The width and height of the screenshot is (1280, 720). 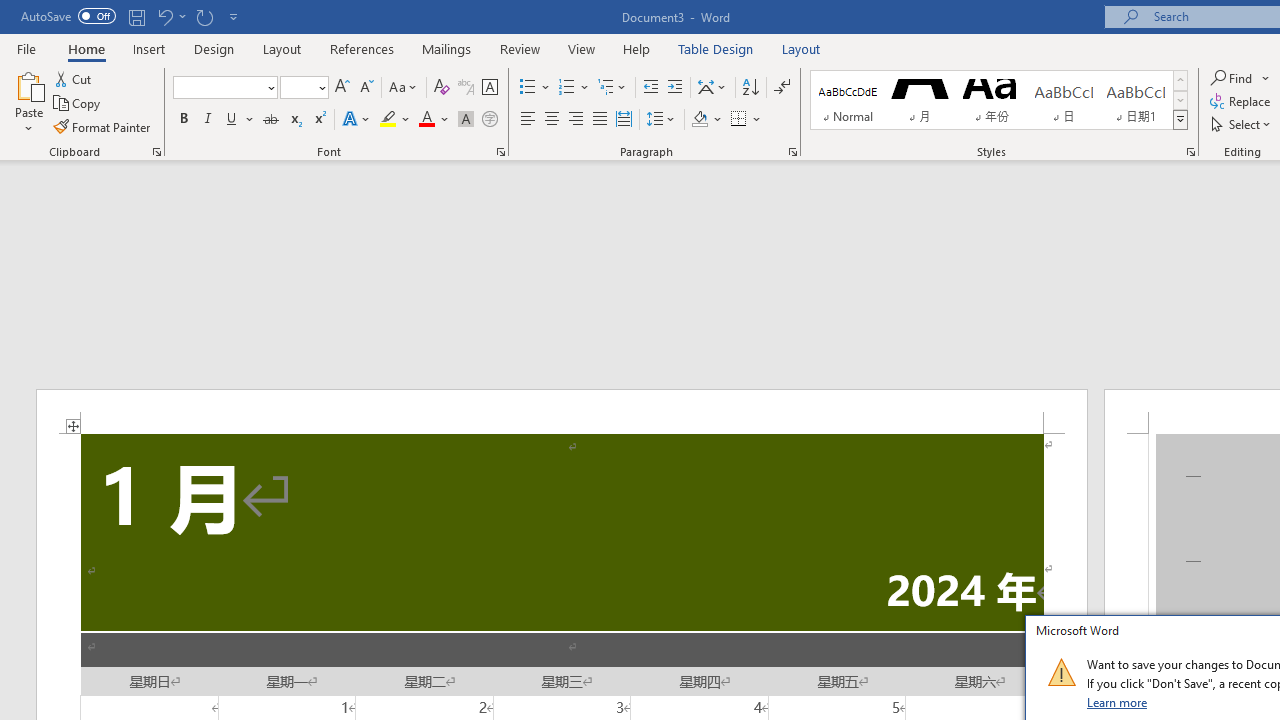 I want to click on Select, so click(x=1242, y=124).